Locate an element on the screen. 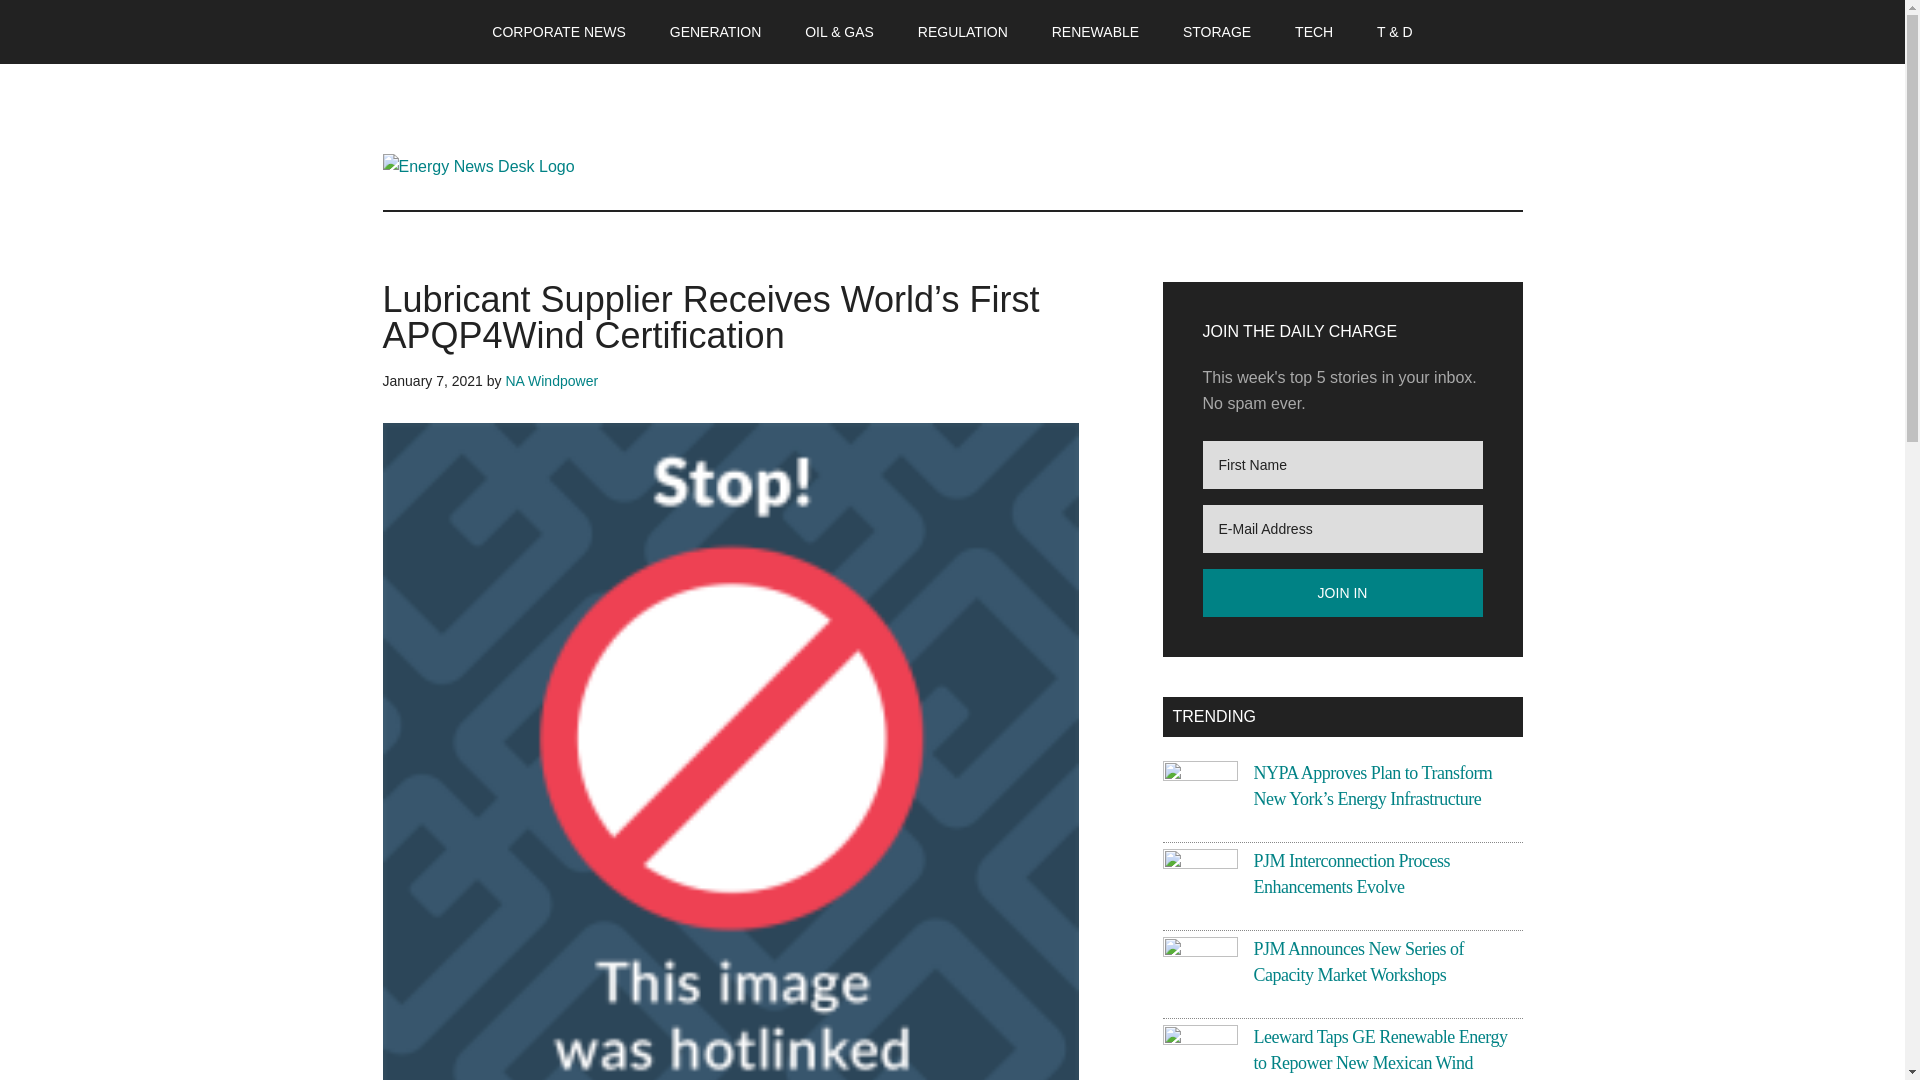 This screenshot has width=1920, height=1080. Join In is located at coordinates (1342, 592).